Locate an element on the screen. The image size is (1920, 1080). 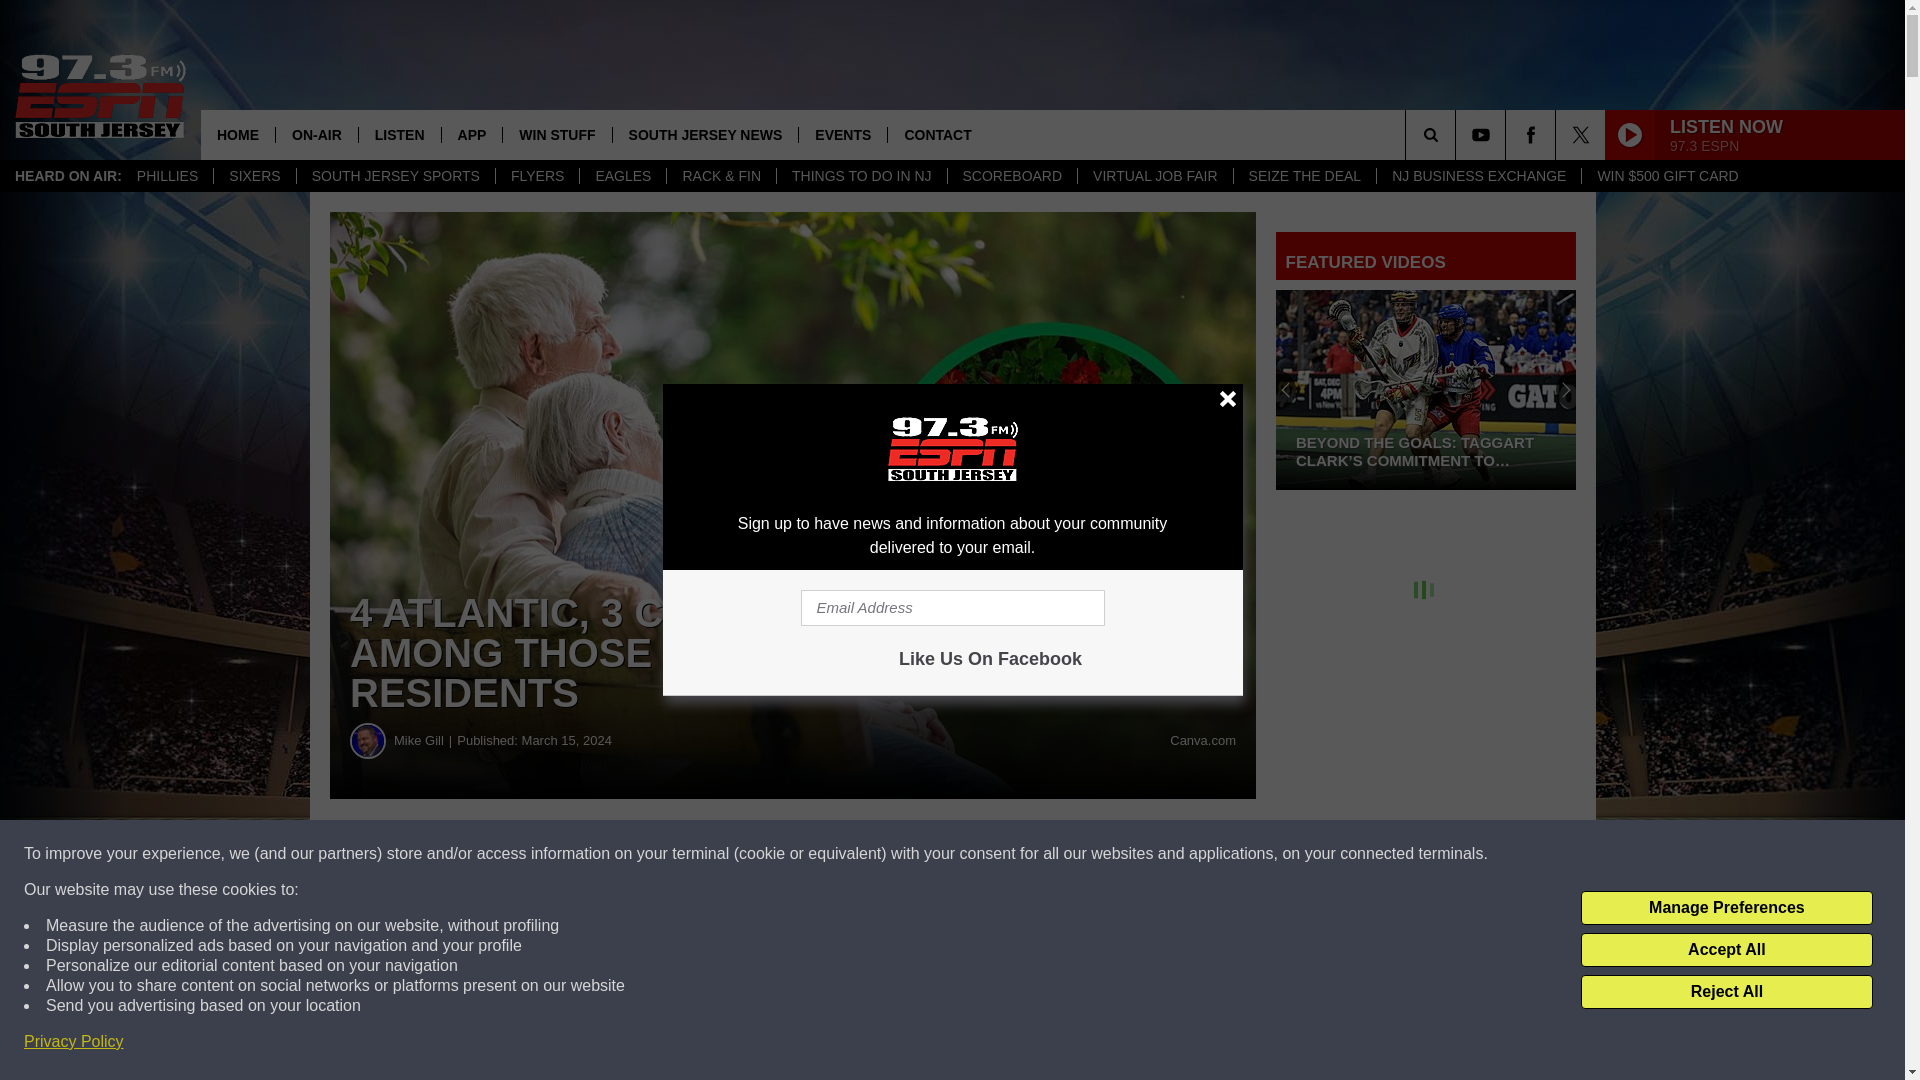
Manage Preferences is located at coordinates (1726, 908).